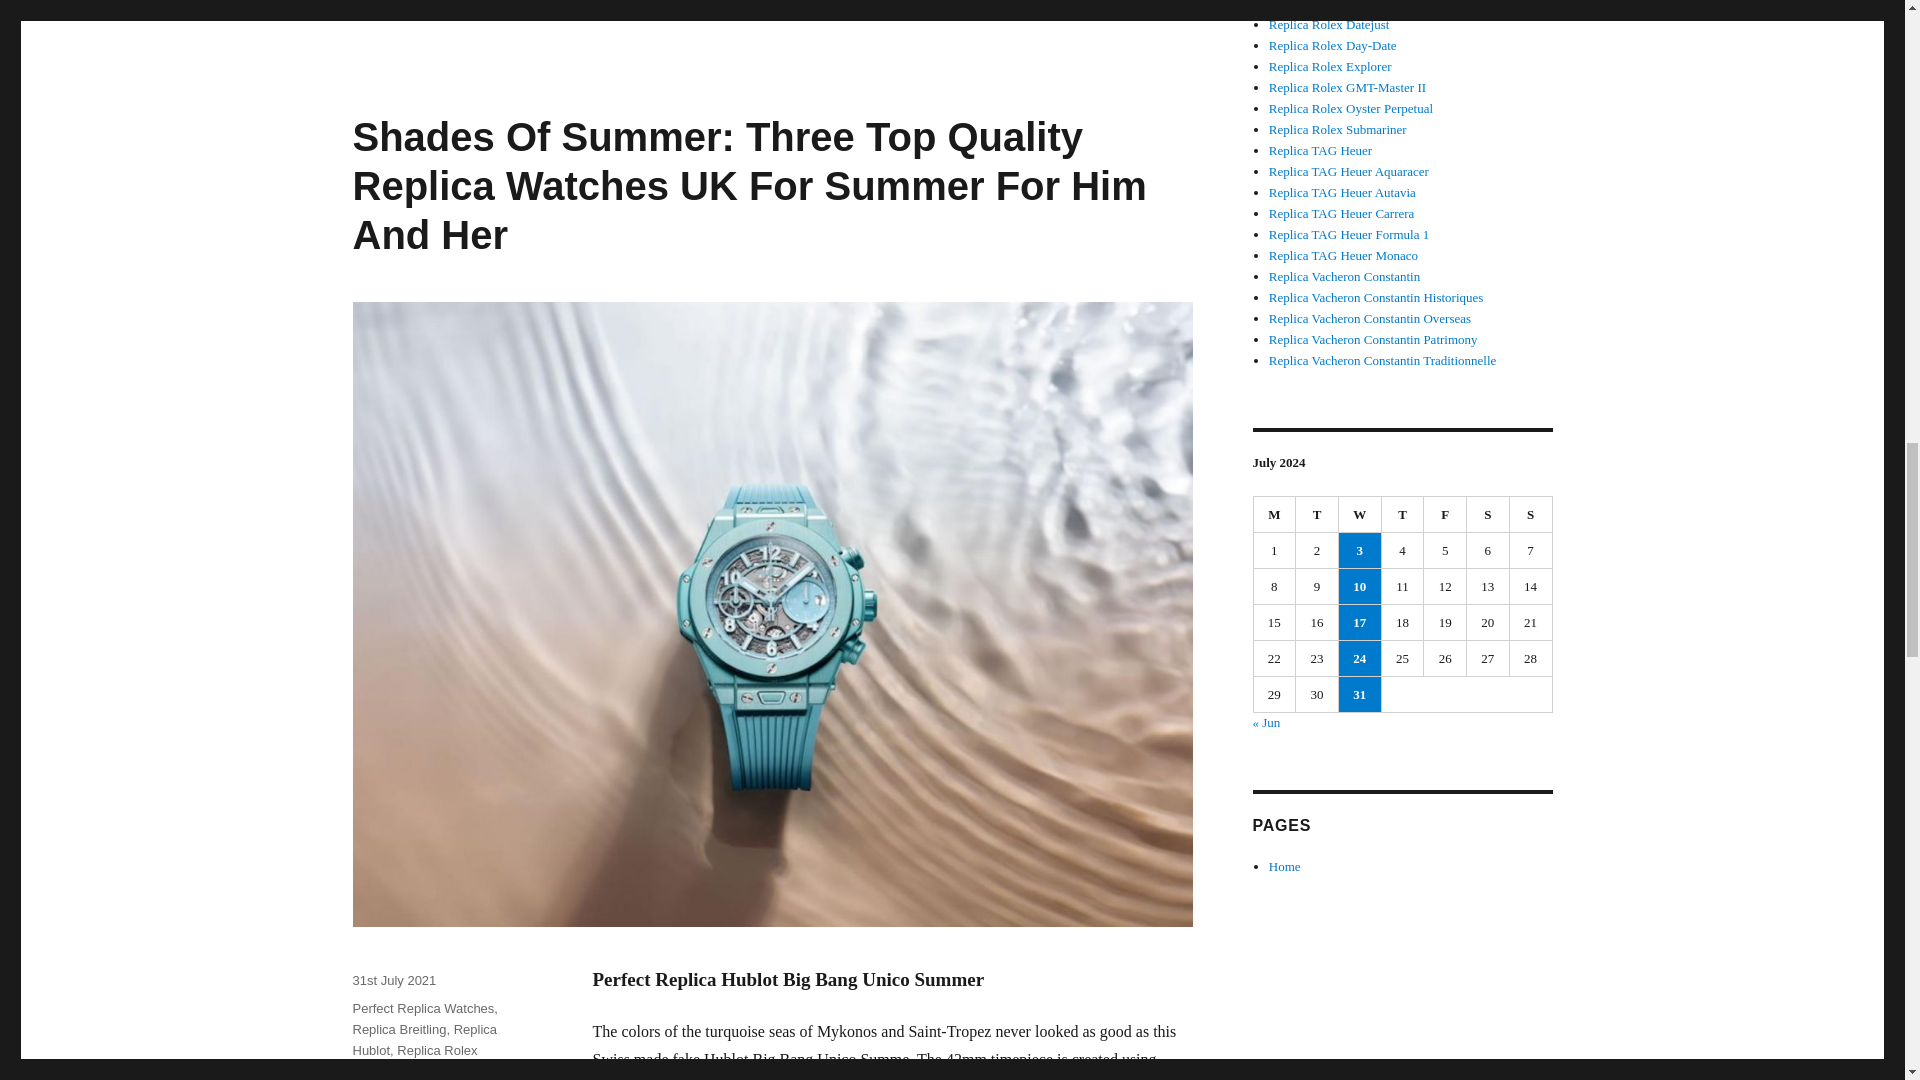 The height and width of the screenshot is (1080, 1920). Describe the element at coordinates (398, 1028) in the screenshot. I see `Replica Breitling` at that location.